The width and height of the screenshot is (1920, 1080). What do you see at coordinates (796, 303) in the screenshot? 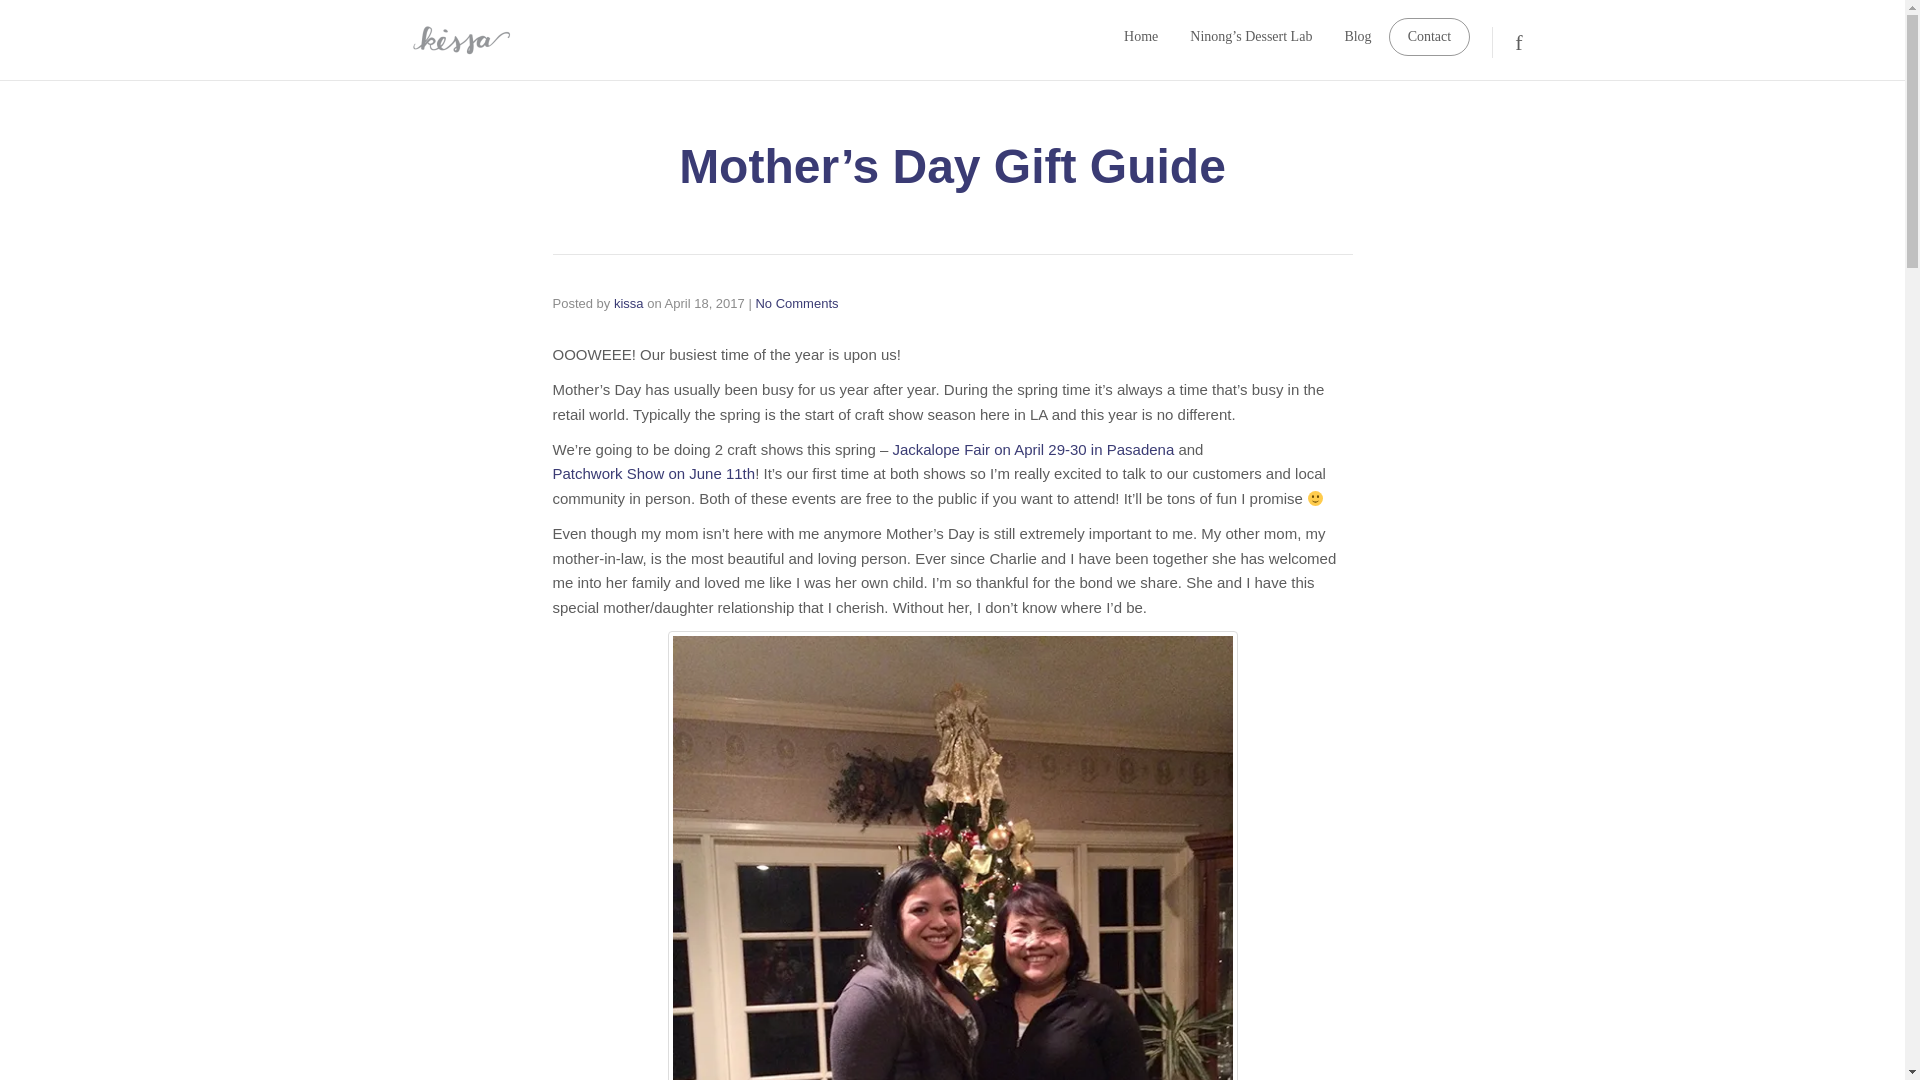
I see `No Comments` at bounding box center [796, 303].